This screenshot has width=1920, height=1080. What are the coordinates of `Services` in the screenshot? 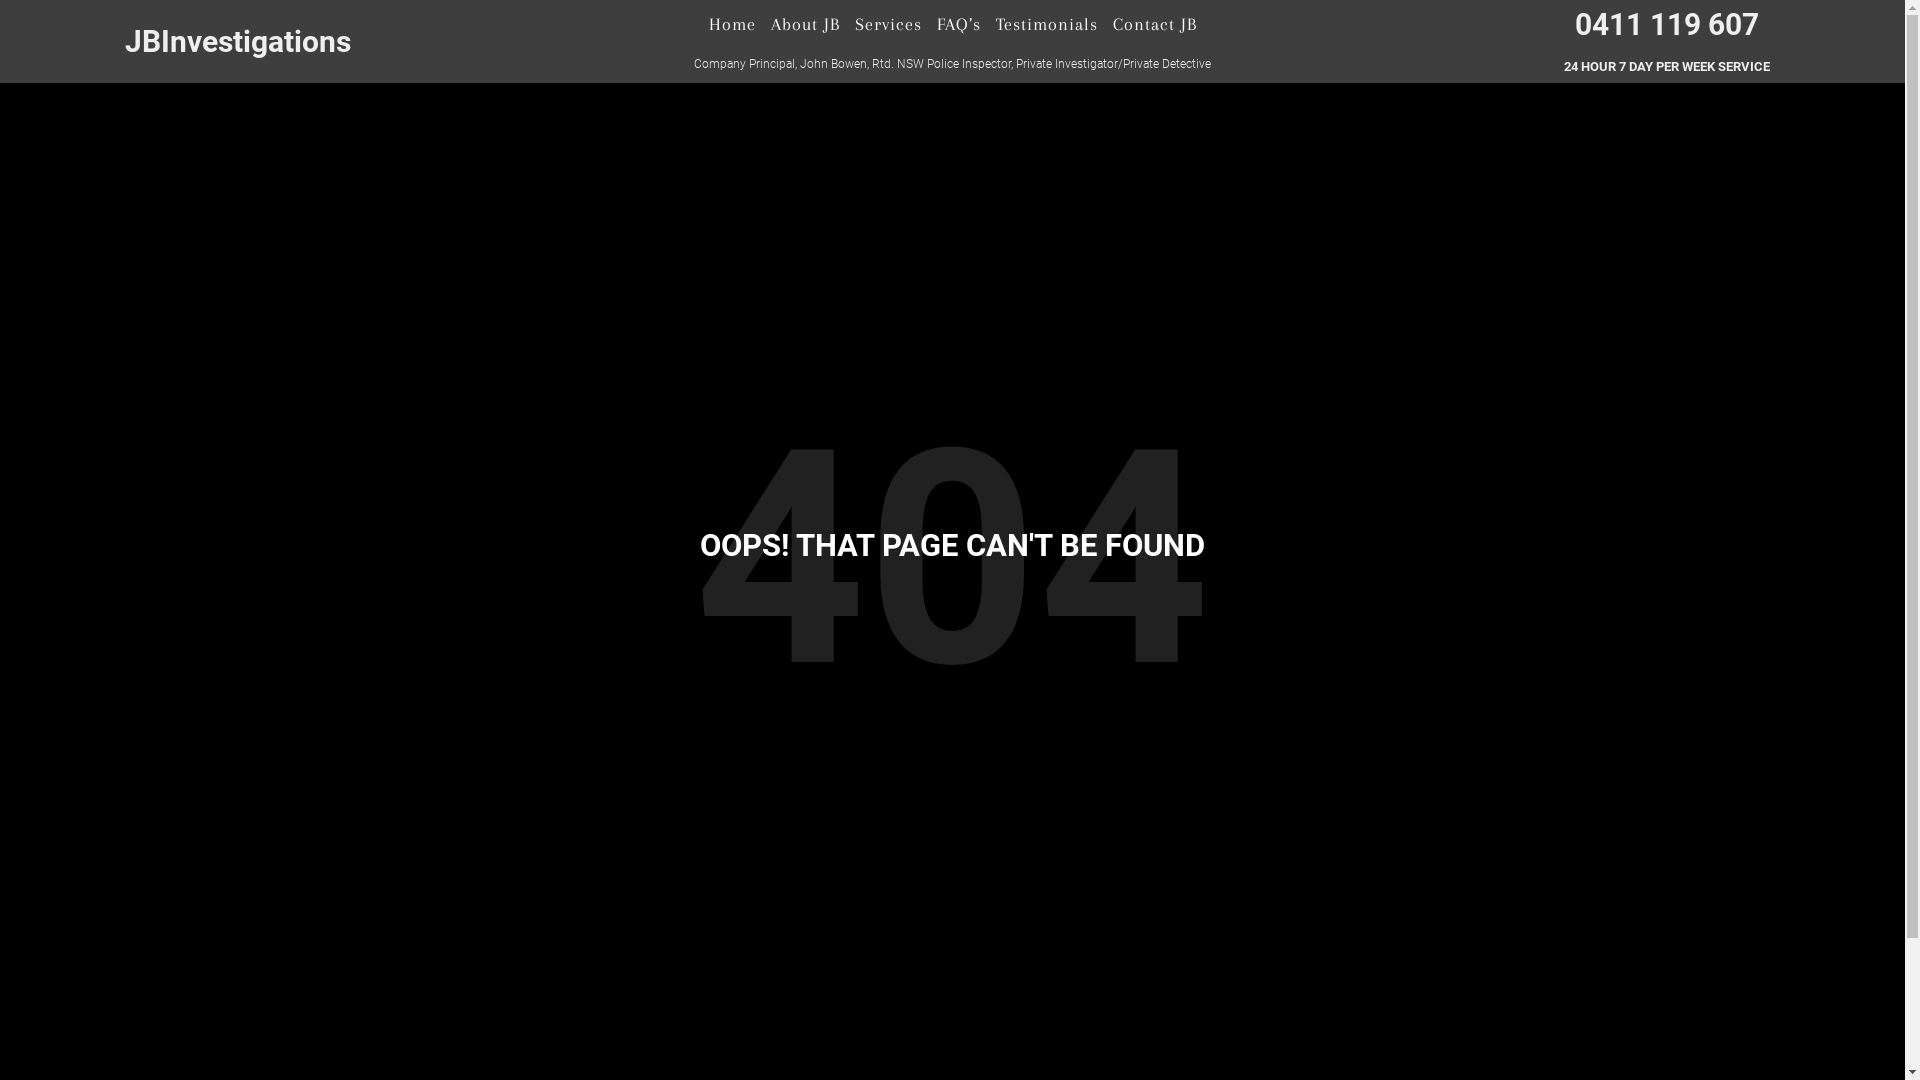 It's located at (888, 24).